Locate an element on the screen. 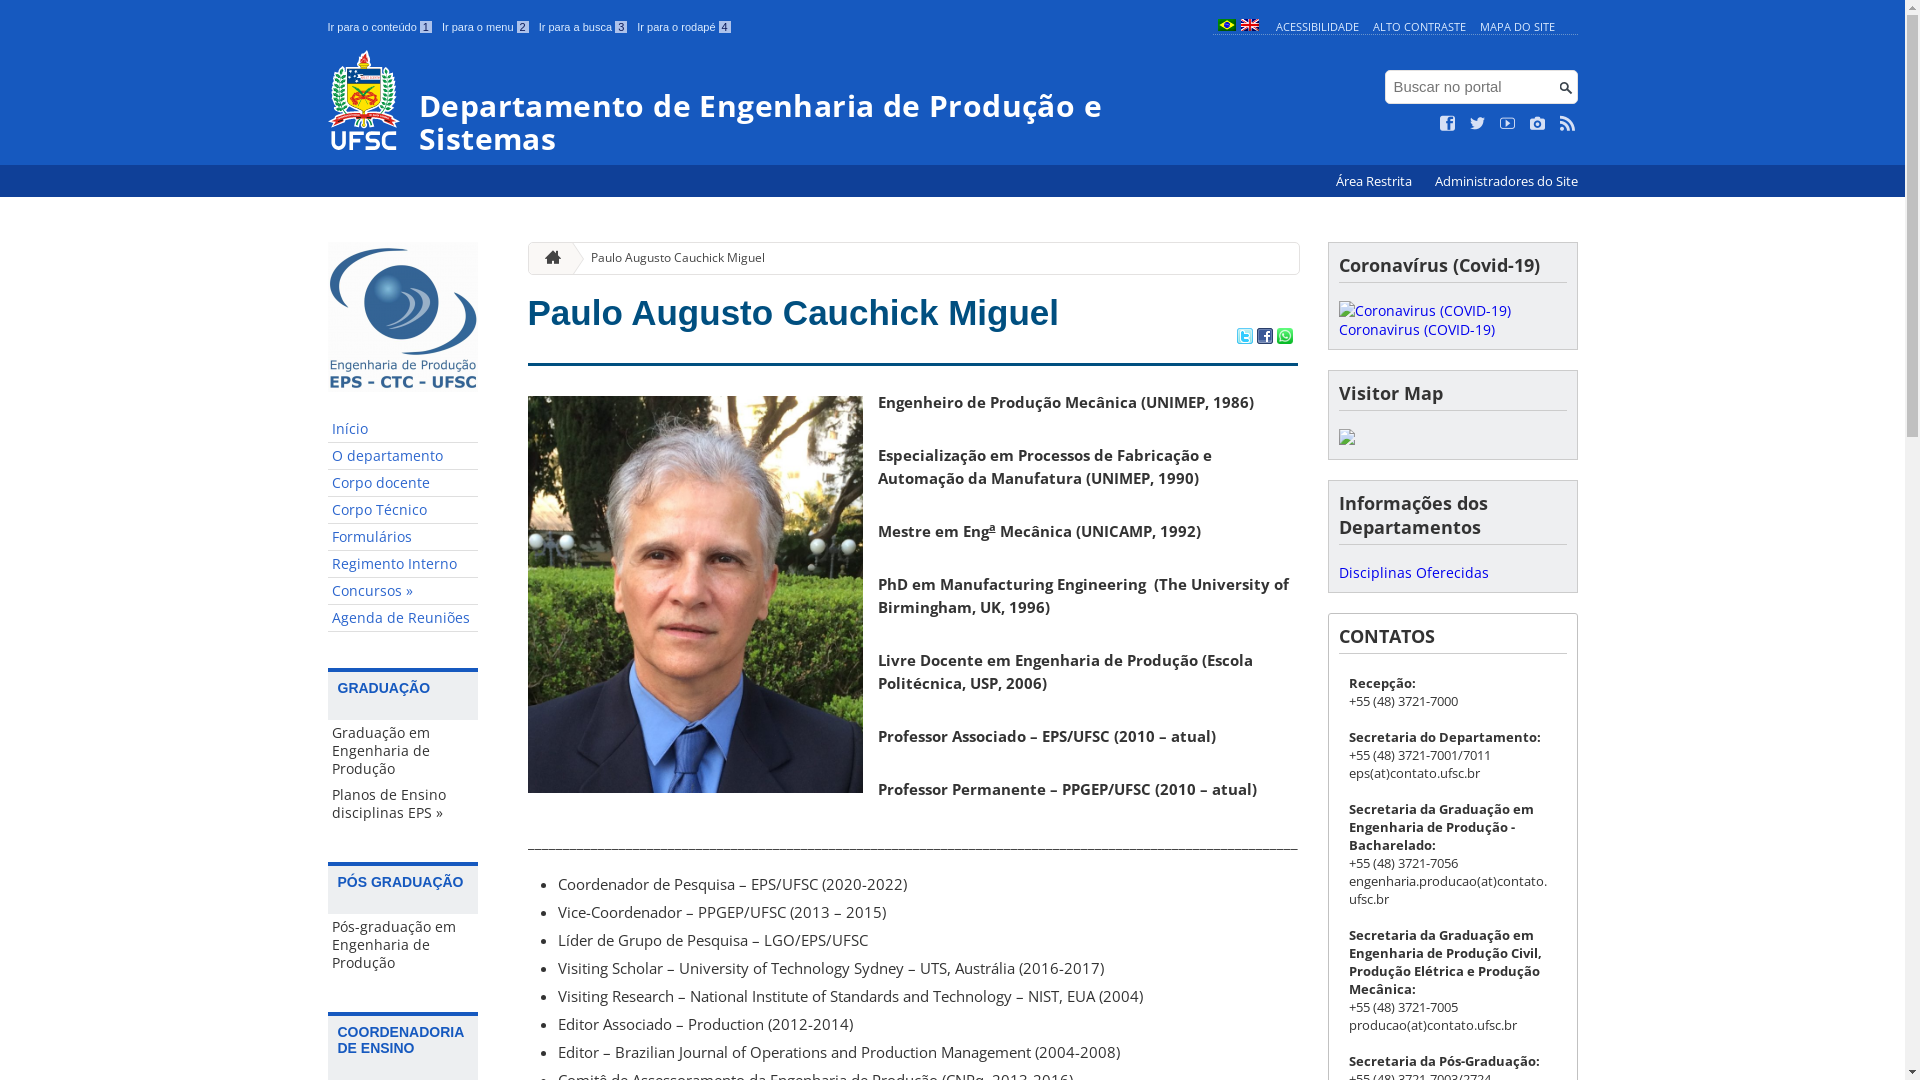 This screenshot has width=1920, height=1080. Ir para a busca 3 is located at coordinates (584, 27).